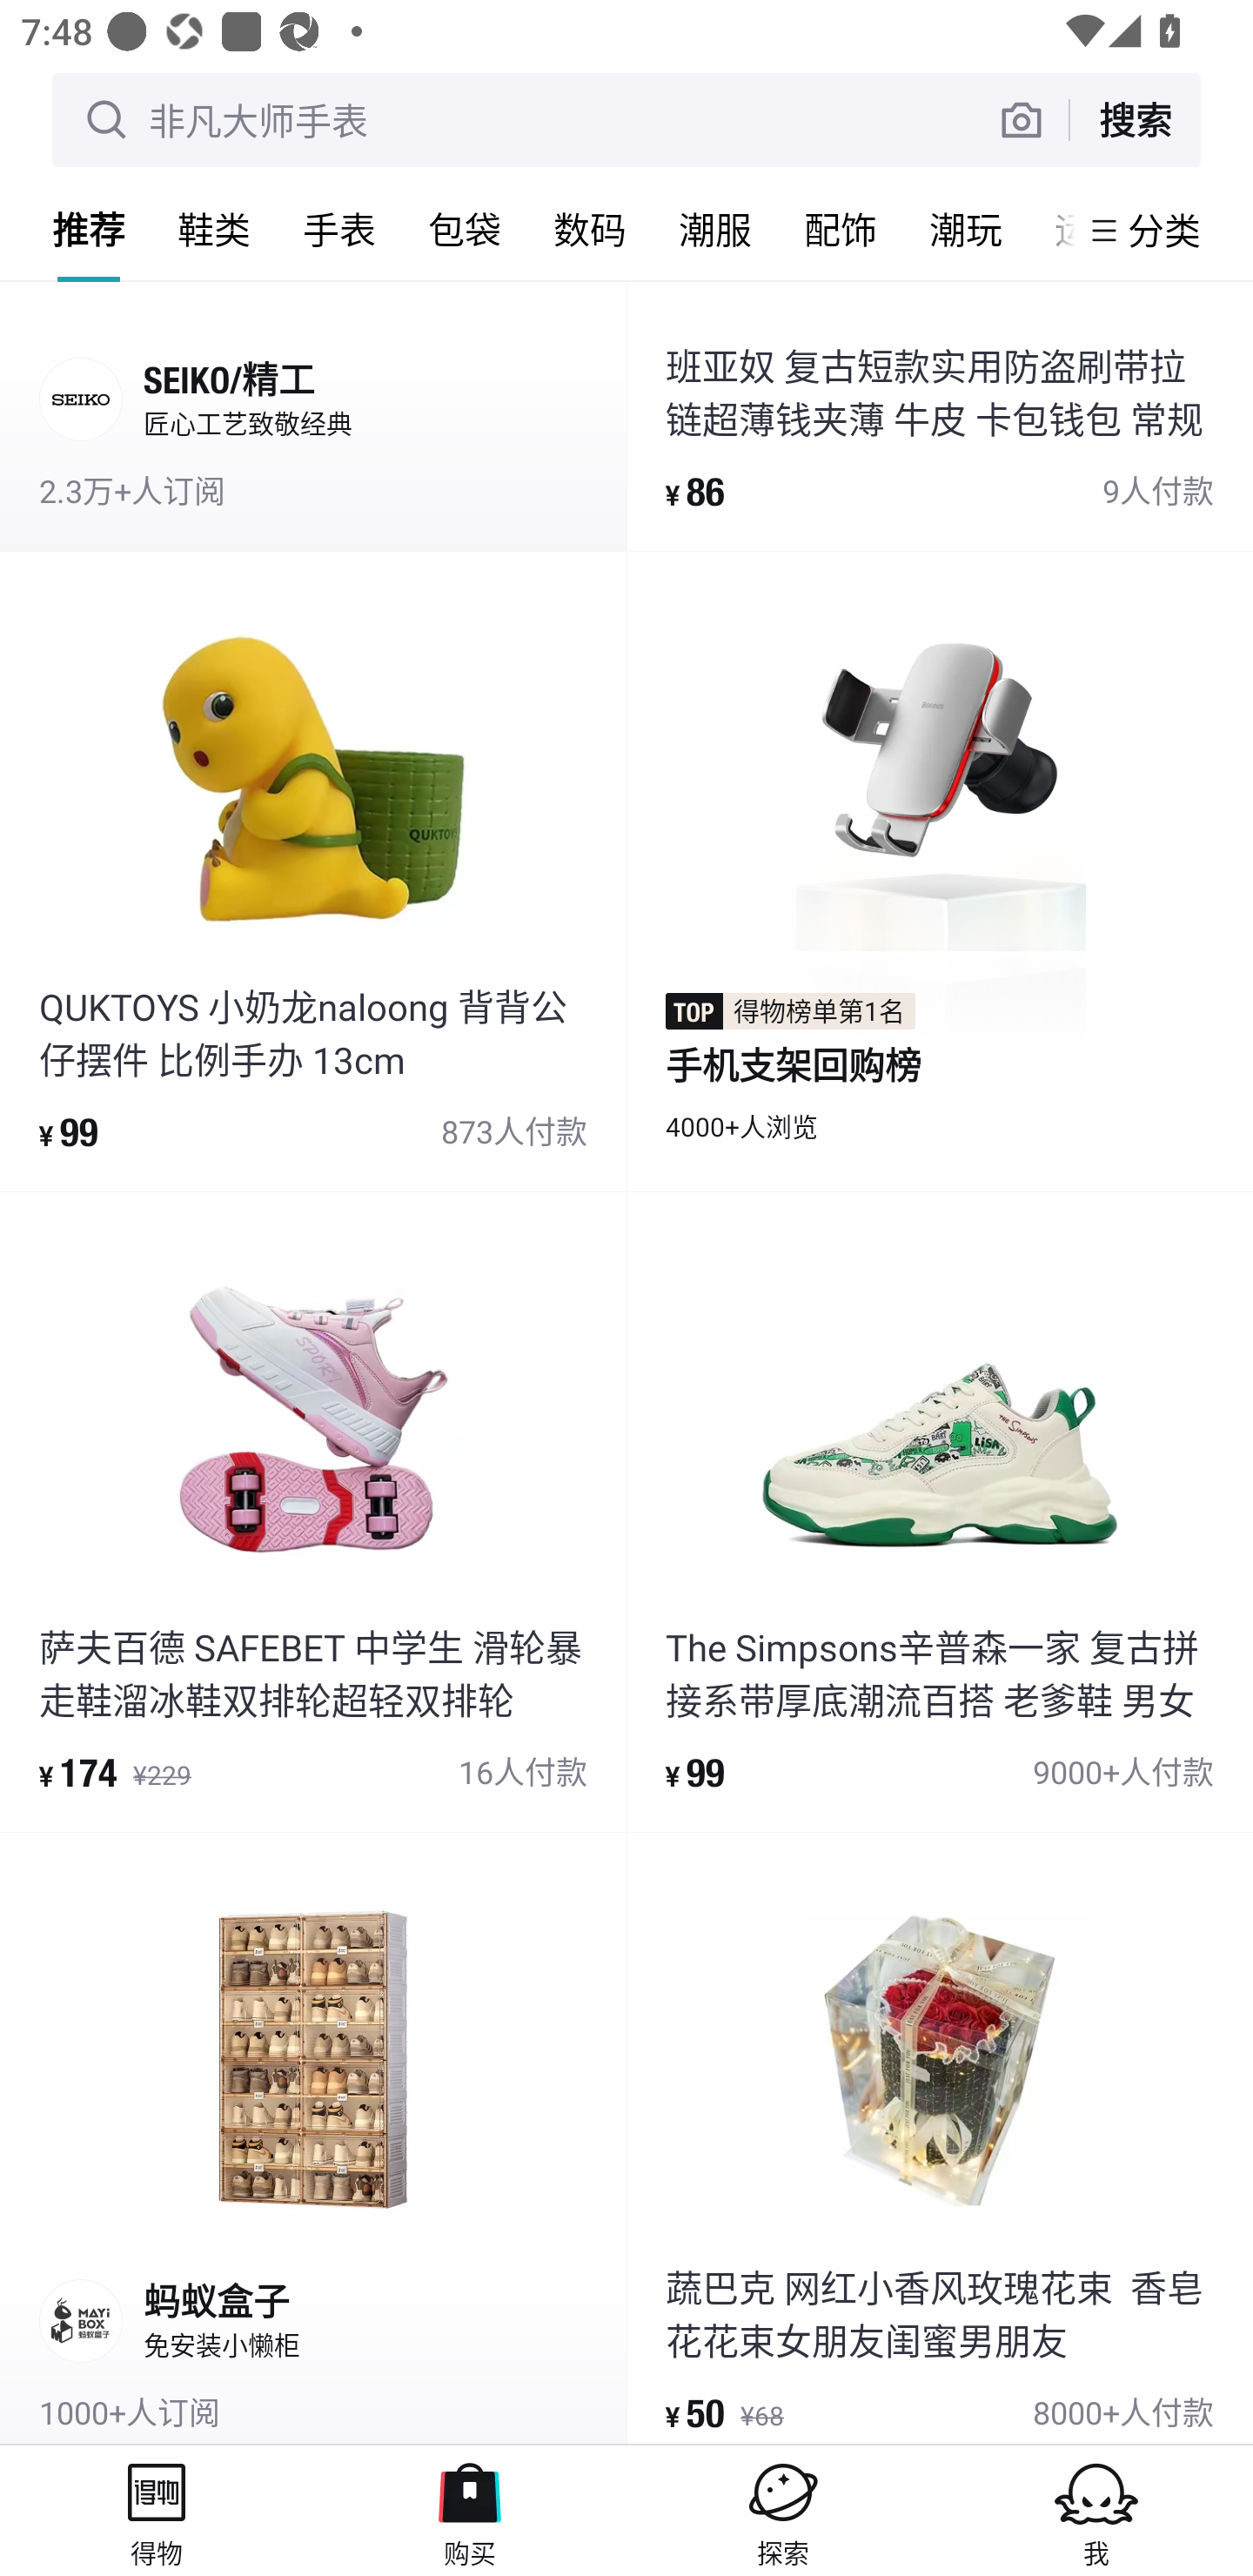  Describe the element at coordinates (590, 229) in the screenshot. I see `数码` at that location.